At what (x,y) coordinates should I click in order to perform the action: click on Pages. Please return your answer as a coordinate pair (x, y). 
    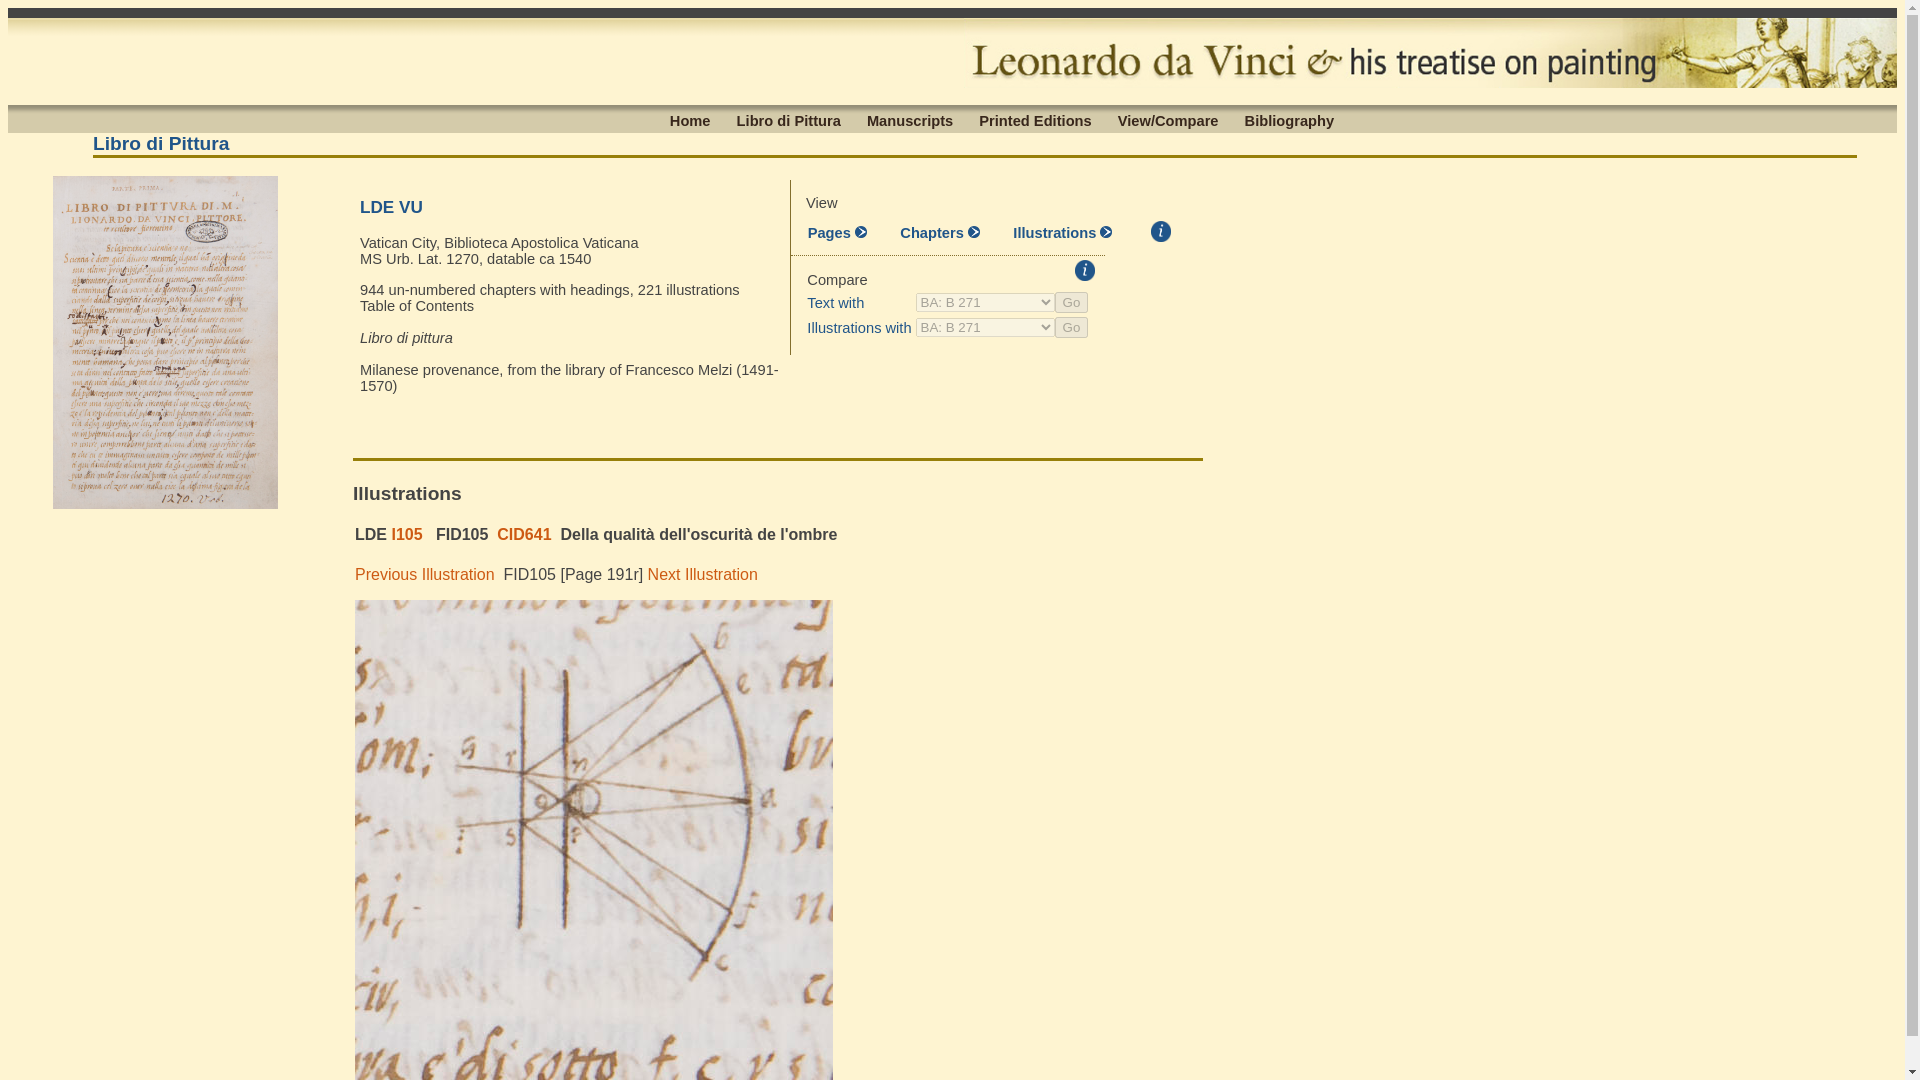
    Looking at the image, I should click on (838, 232).